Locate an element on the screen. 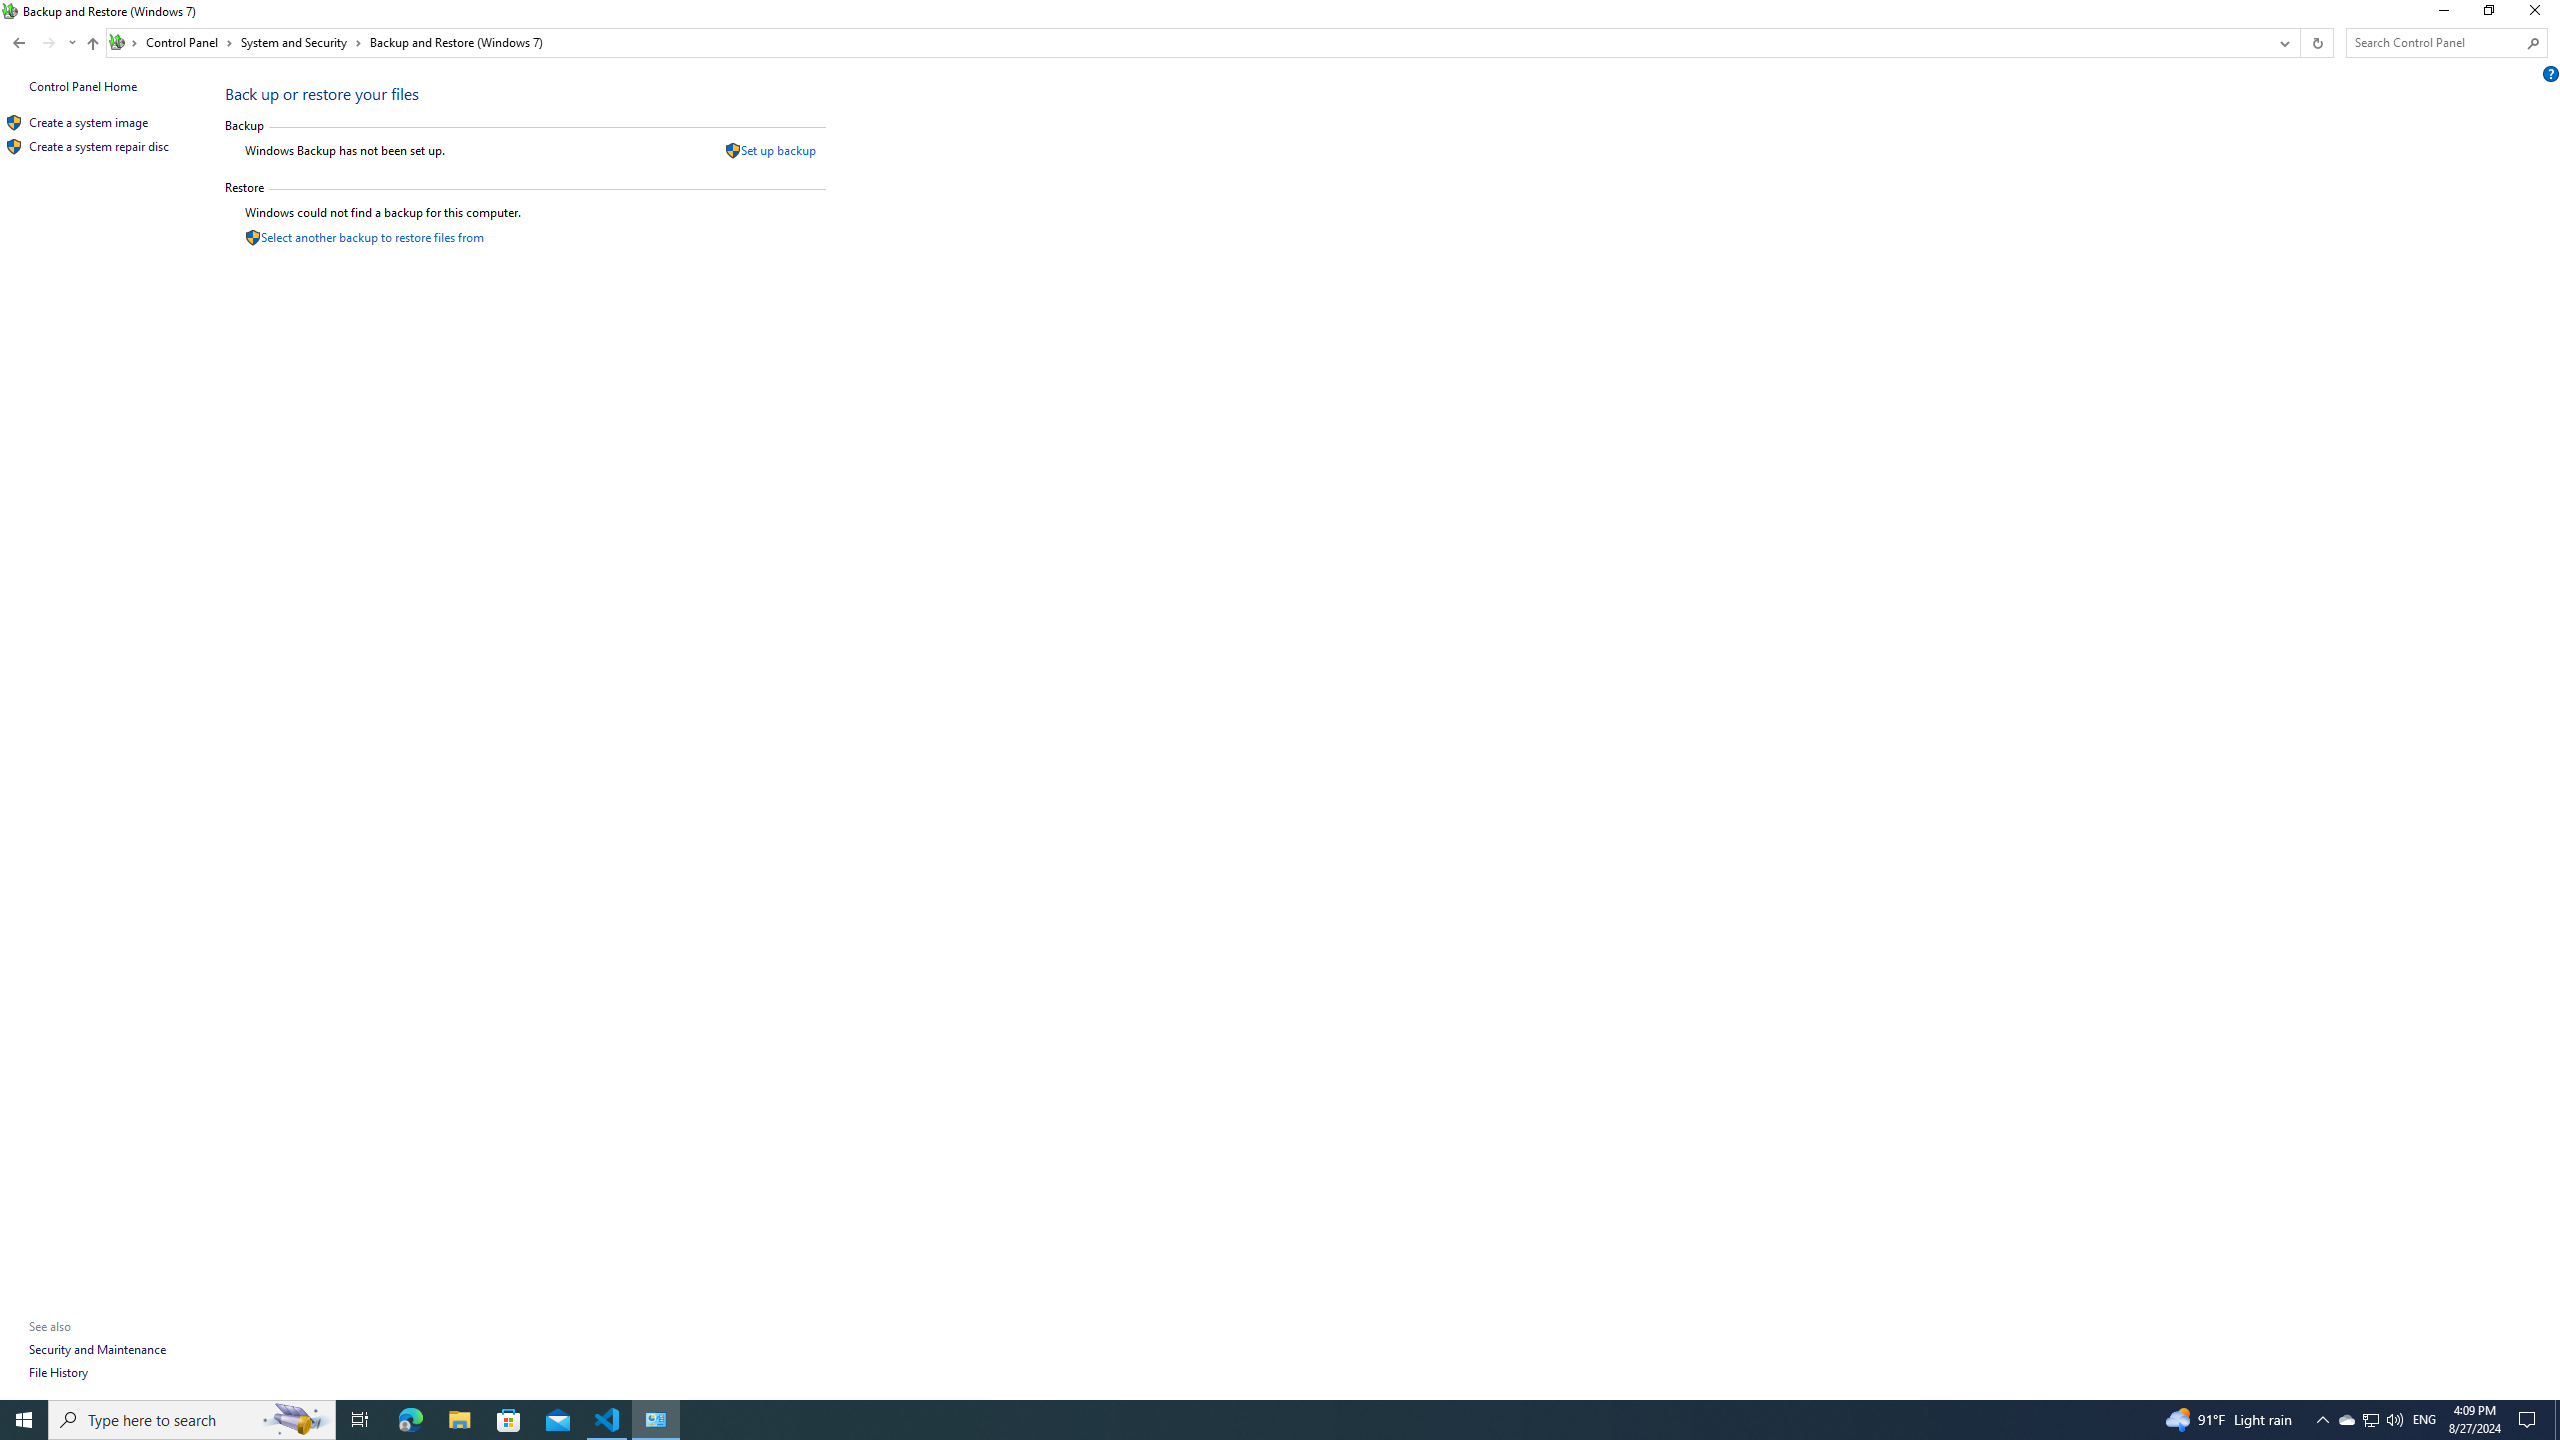  Search highlights icon opens search home window is located at coordinates (296, 1420).